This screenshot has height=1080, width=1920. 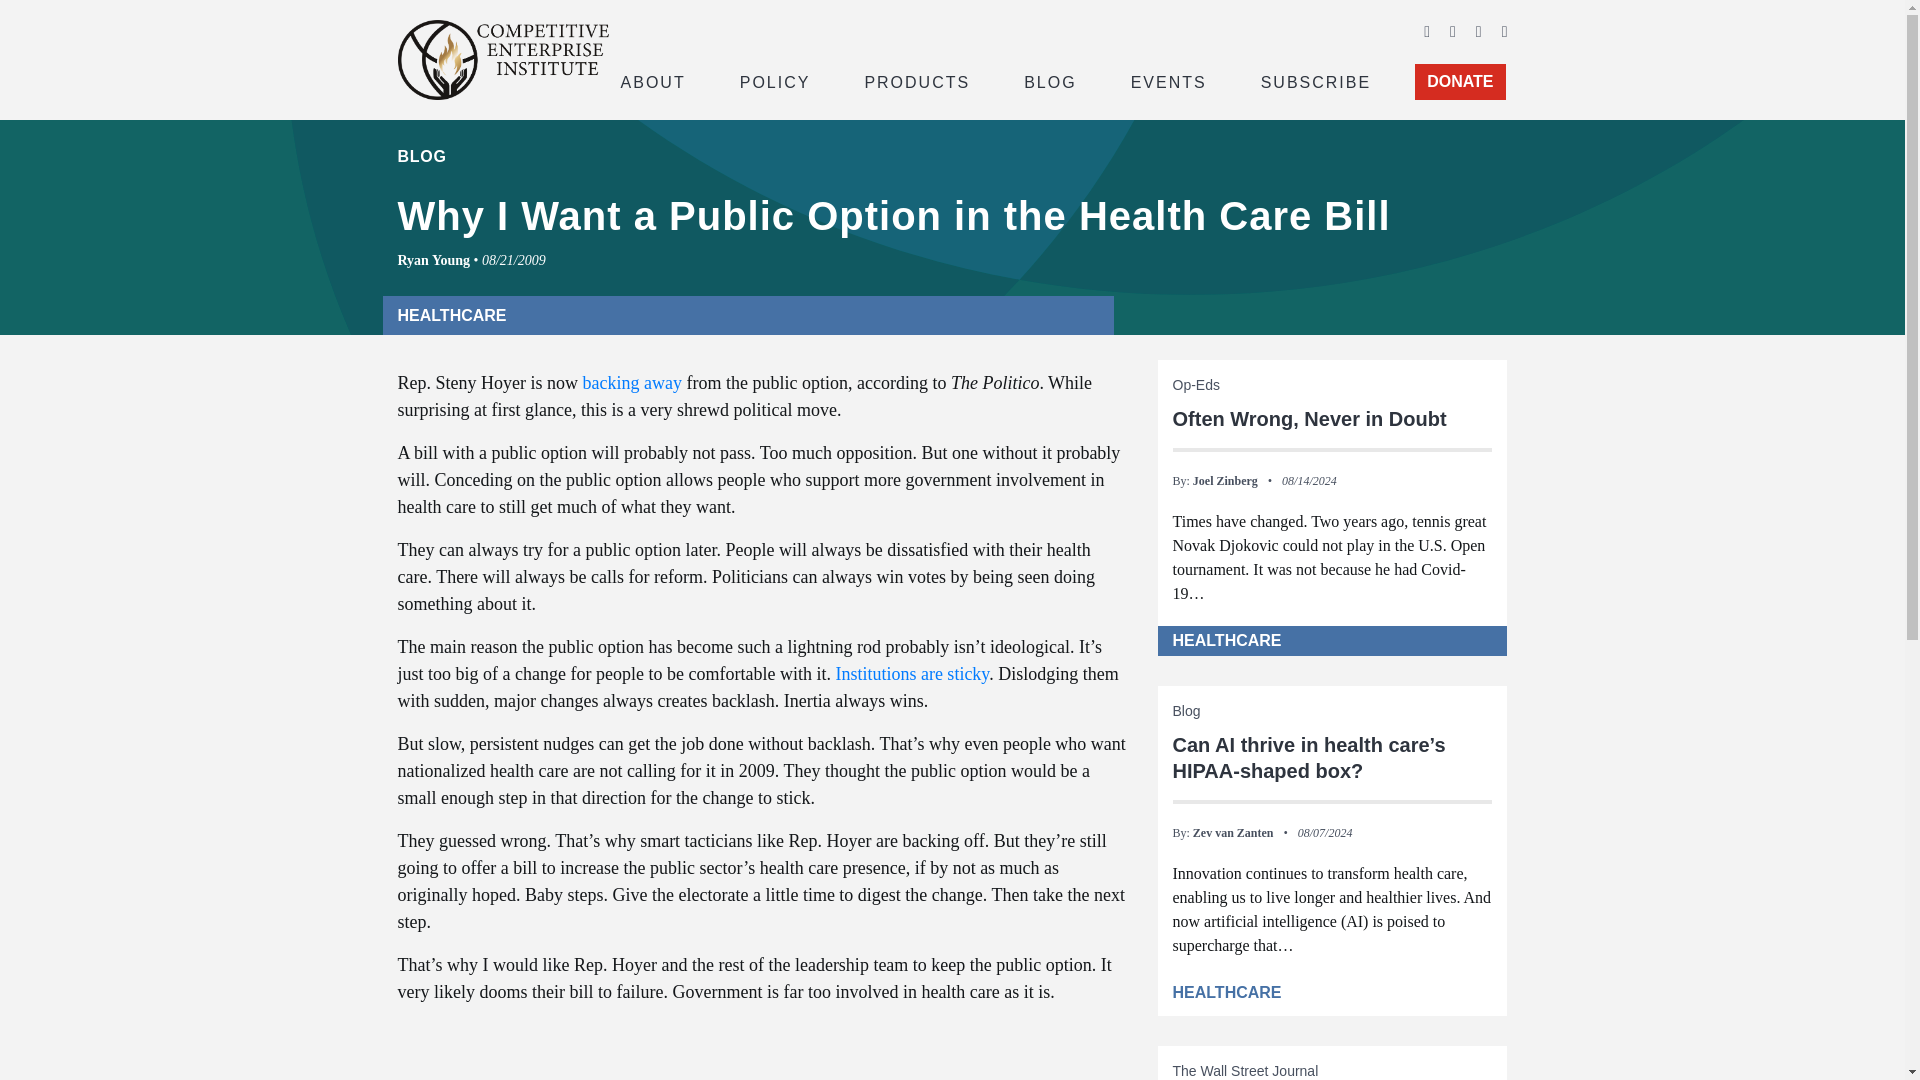 What do you see at coordinates (1050, 80) in the screenshot?
I see `BLOG` at bounding box center [1050, 80].